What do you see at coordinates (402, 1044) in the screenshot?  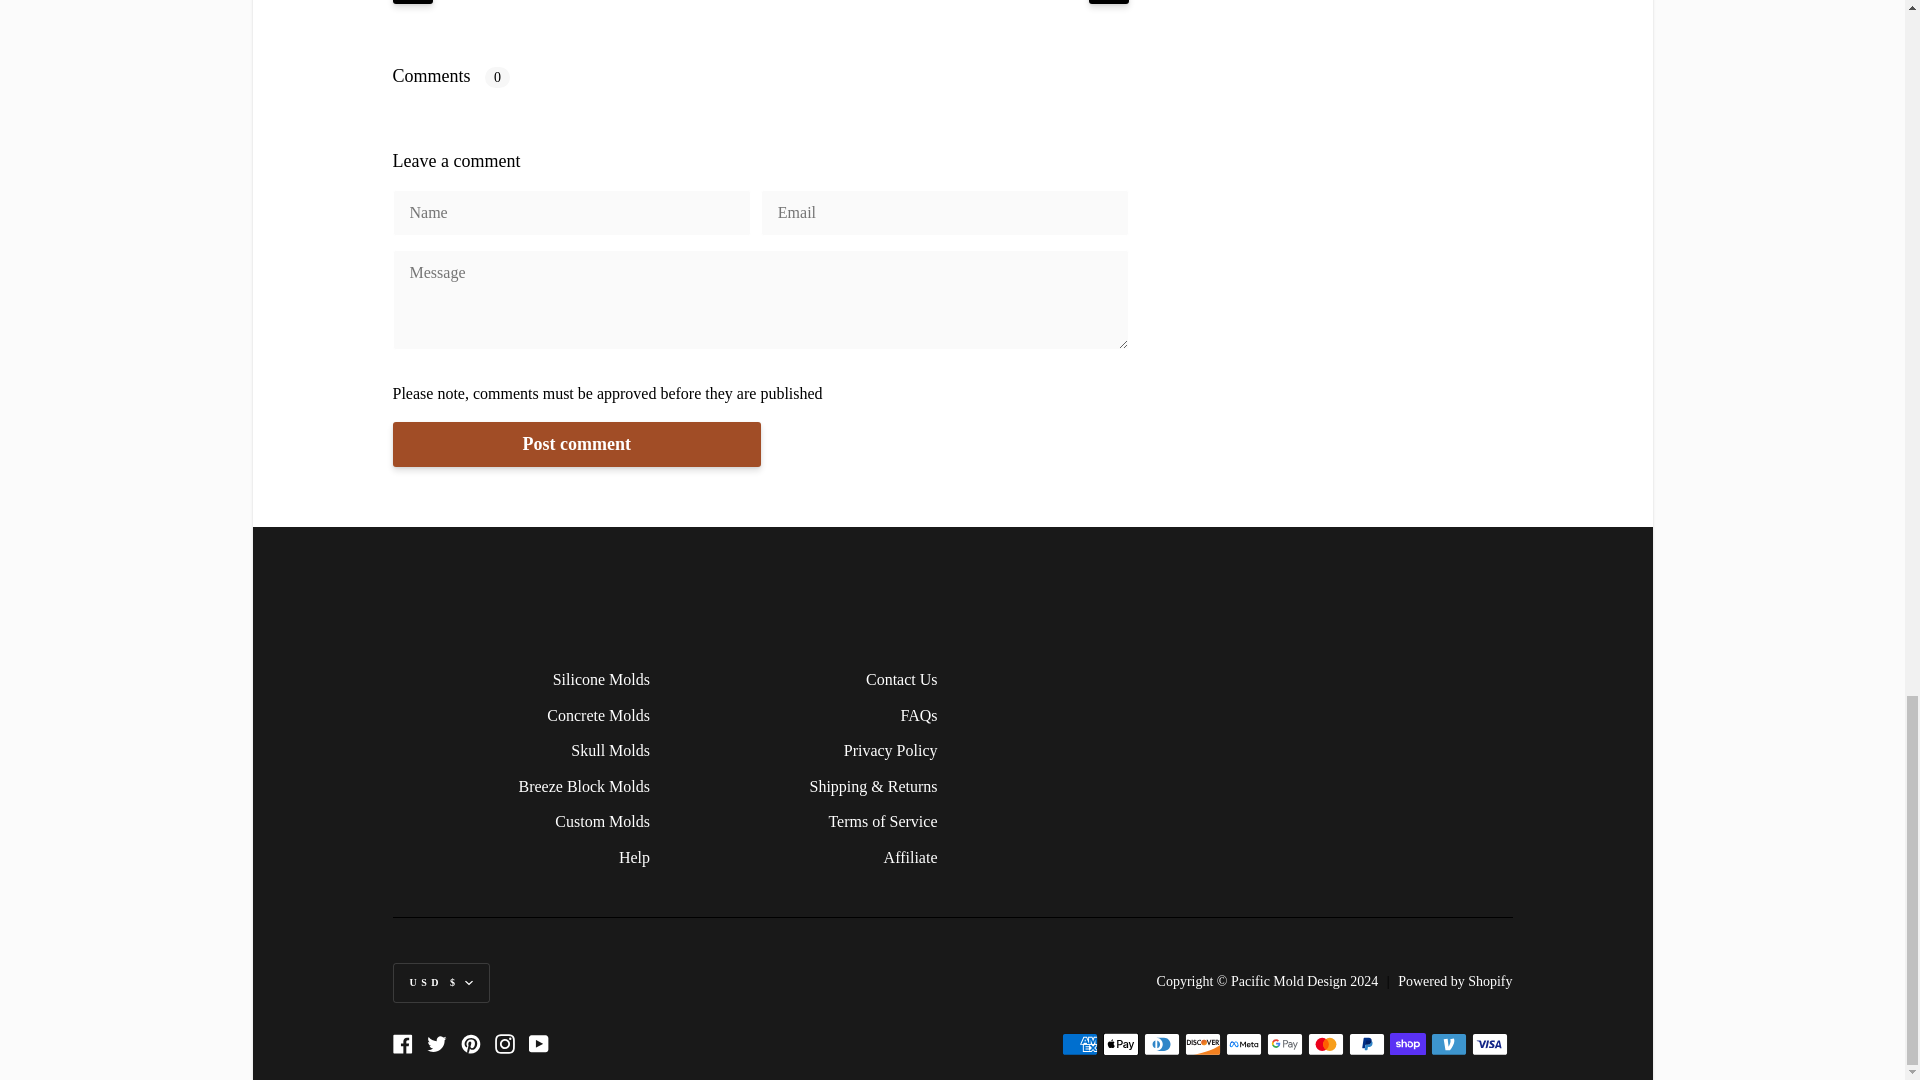 I see `Pacific Mold Design on Facebook` at bounding box center [402, 1044].